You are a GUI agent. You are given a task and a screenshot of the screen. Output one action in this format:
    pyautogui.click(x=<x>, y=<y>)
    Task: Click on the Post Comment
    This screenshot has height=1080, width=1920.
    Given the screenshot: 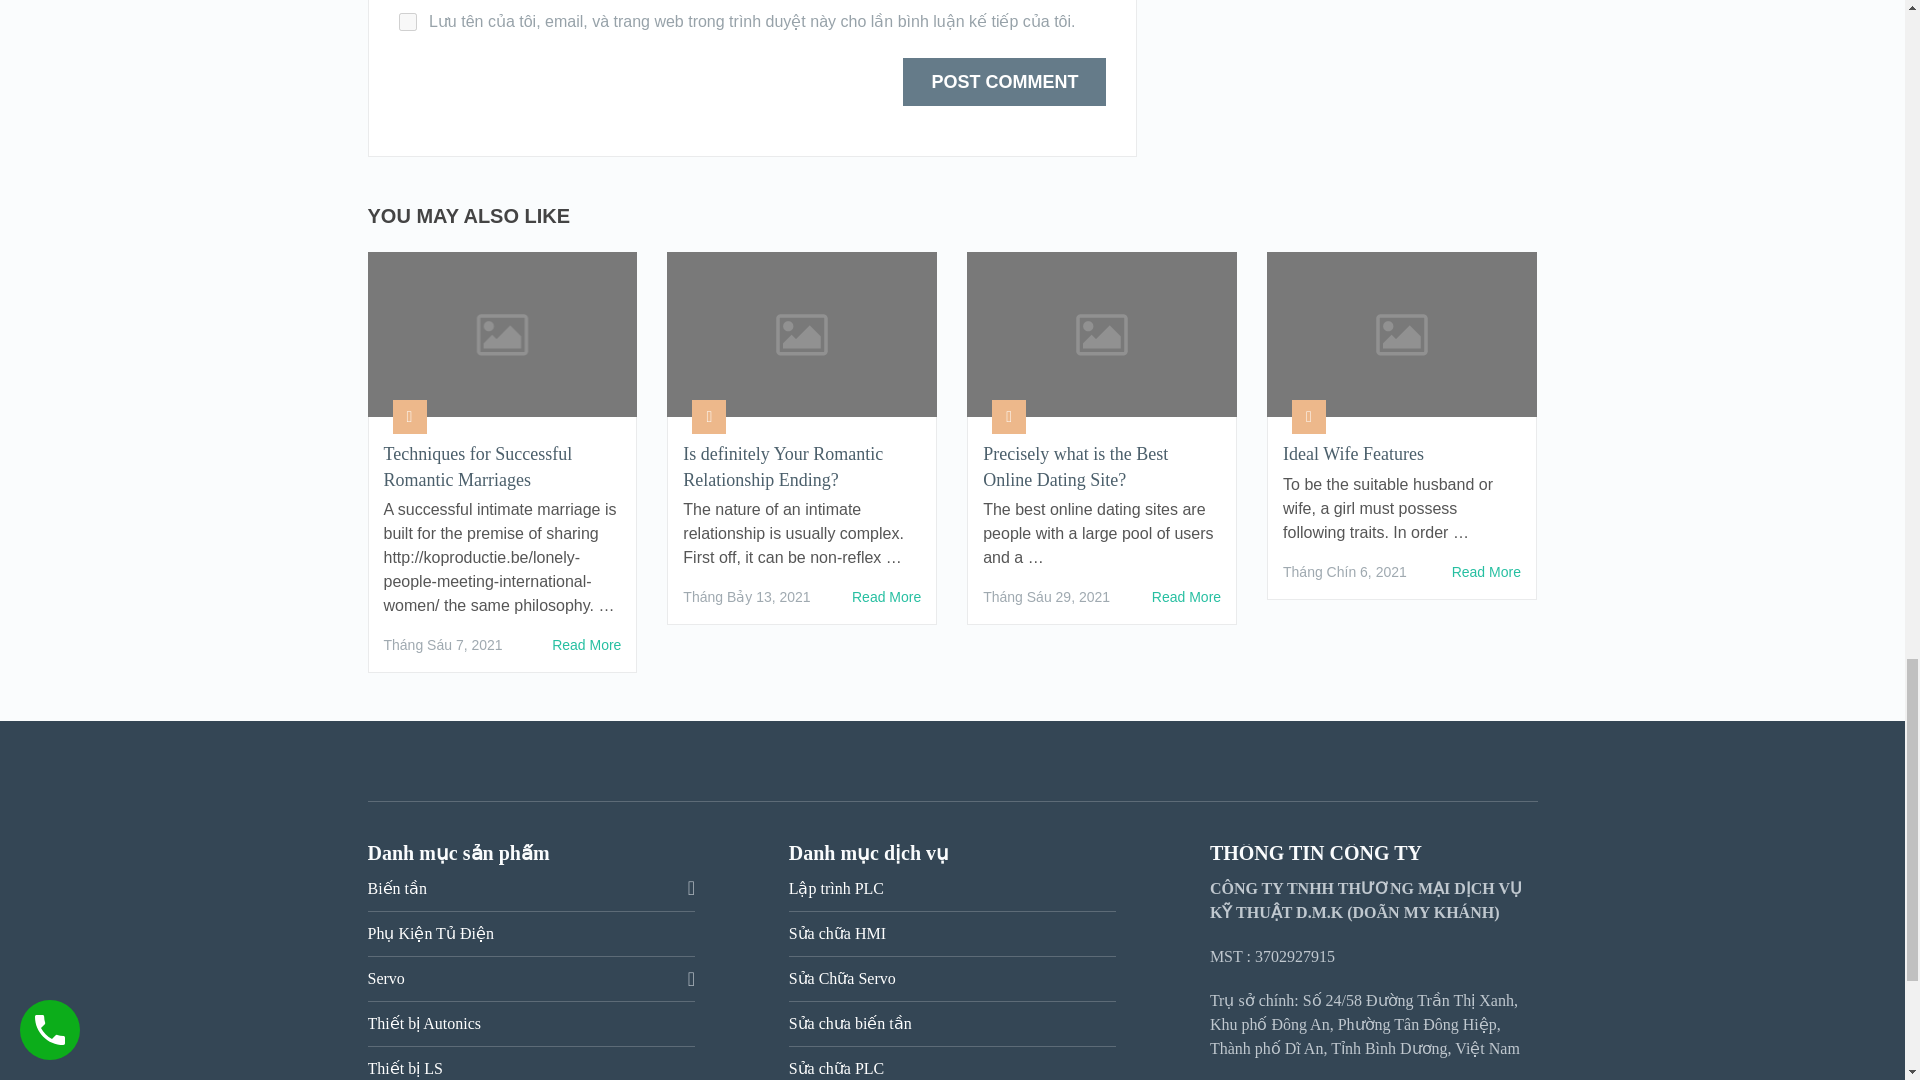 What is the action you would take?
    pyautogui.click(x=1004, y=82)
    